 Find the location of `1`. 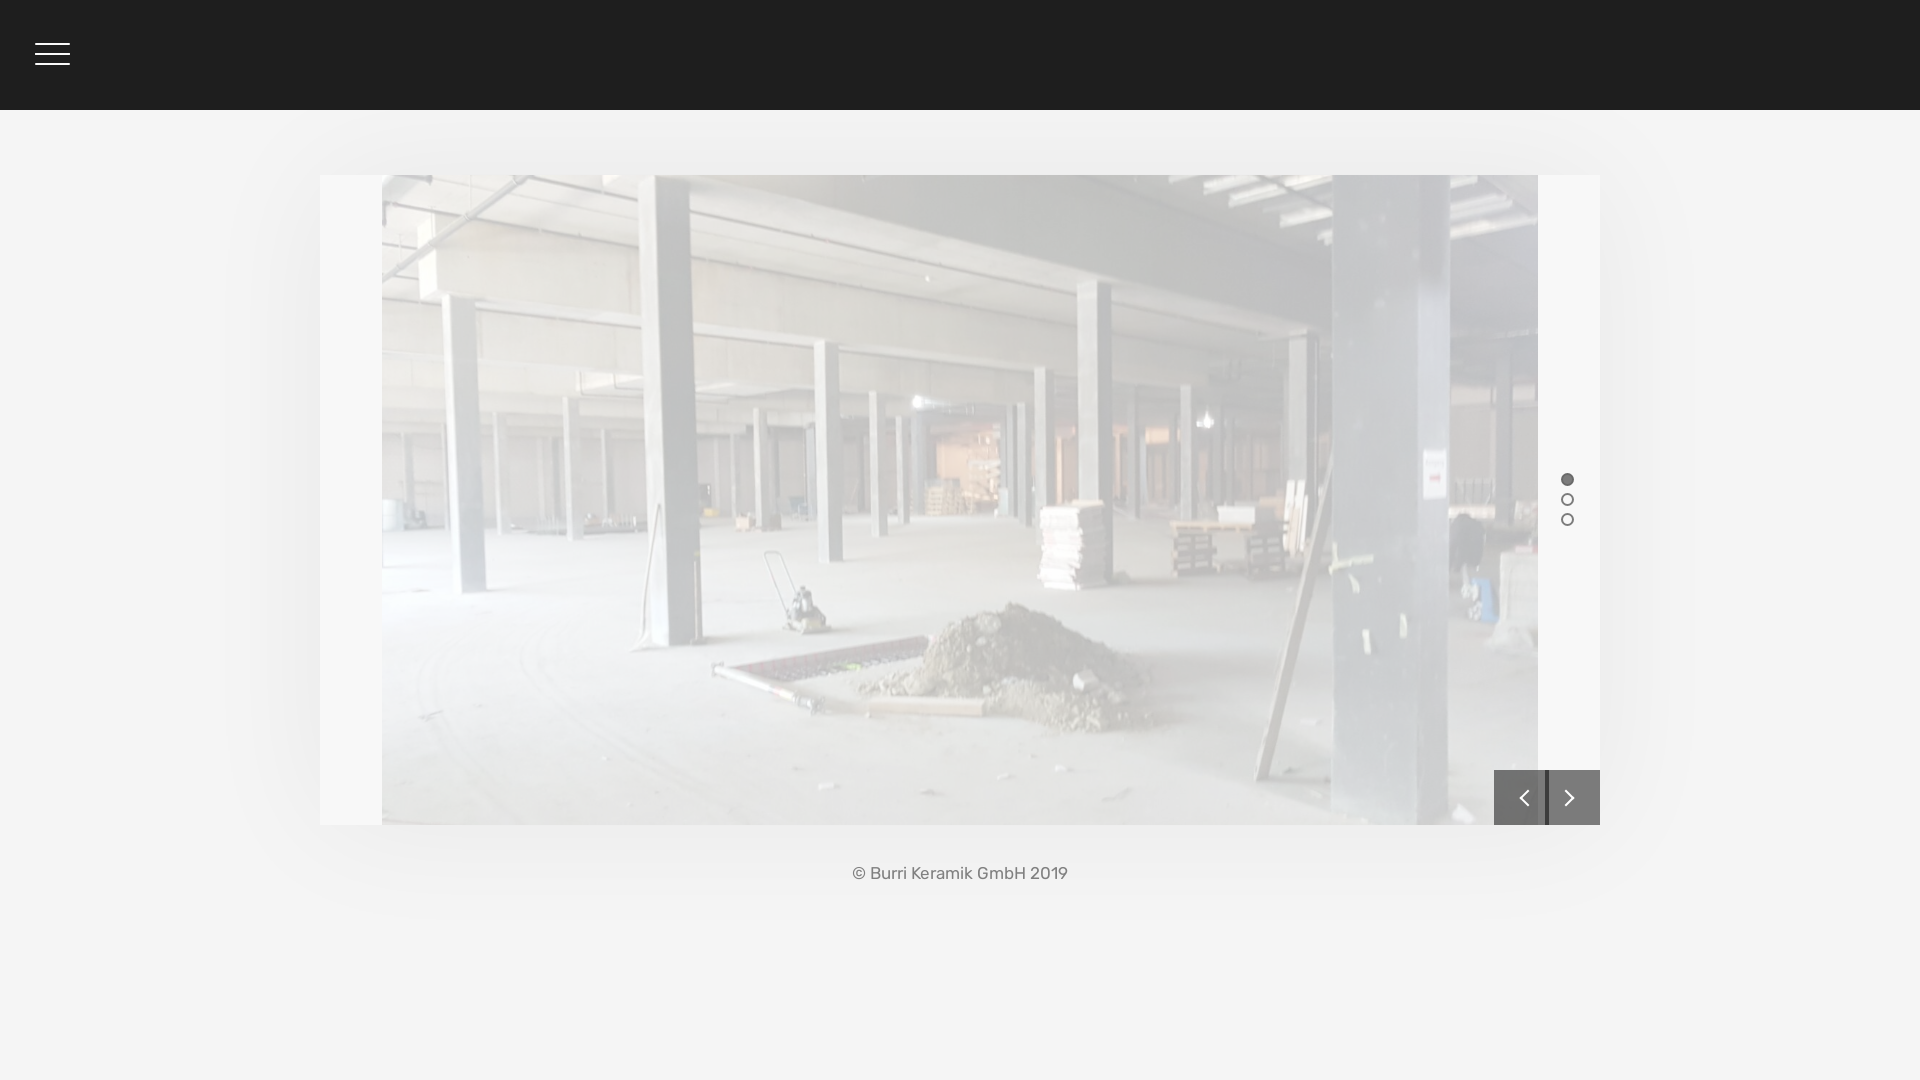

1 is located at coordinates (1568, 478).